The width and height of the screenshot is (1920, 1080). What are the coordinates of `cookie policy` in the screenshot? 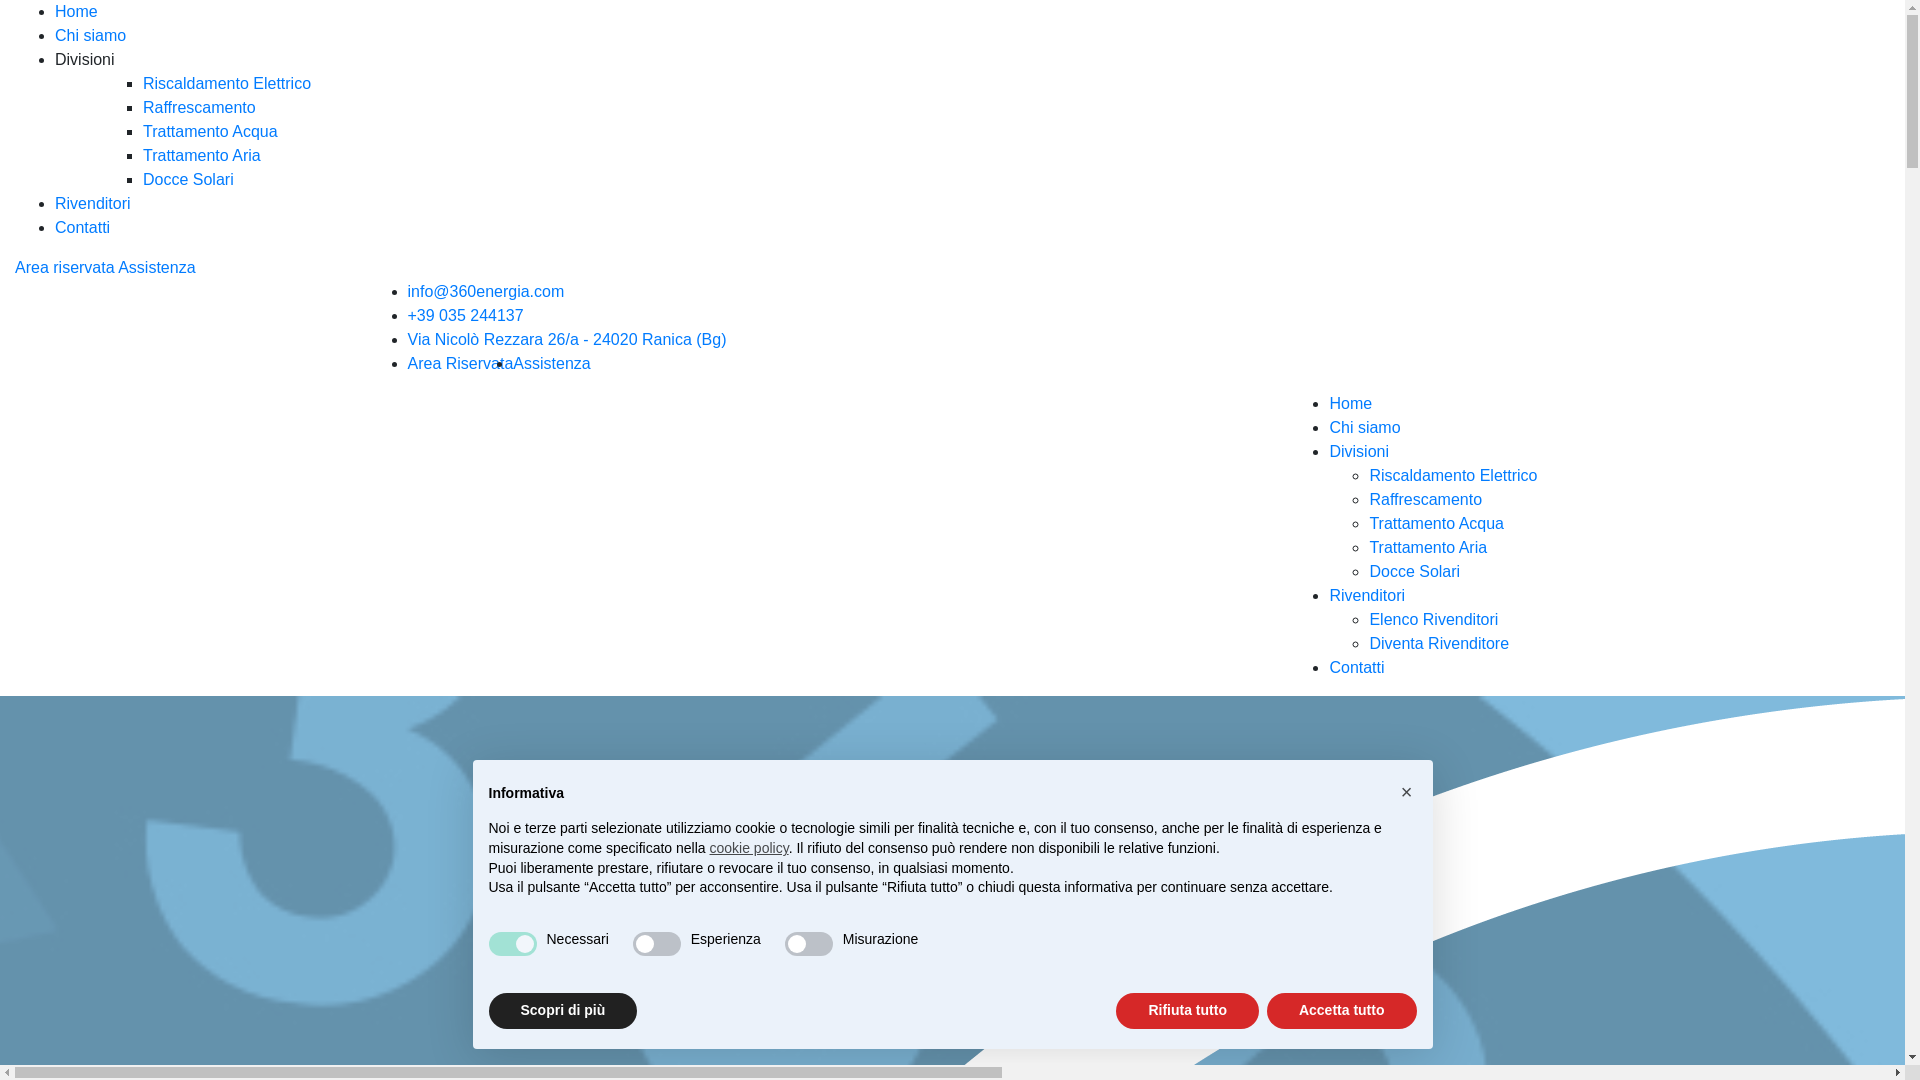 It's located at (750, 848).